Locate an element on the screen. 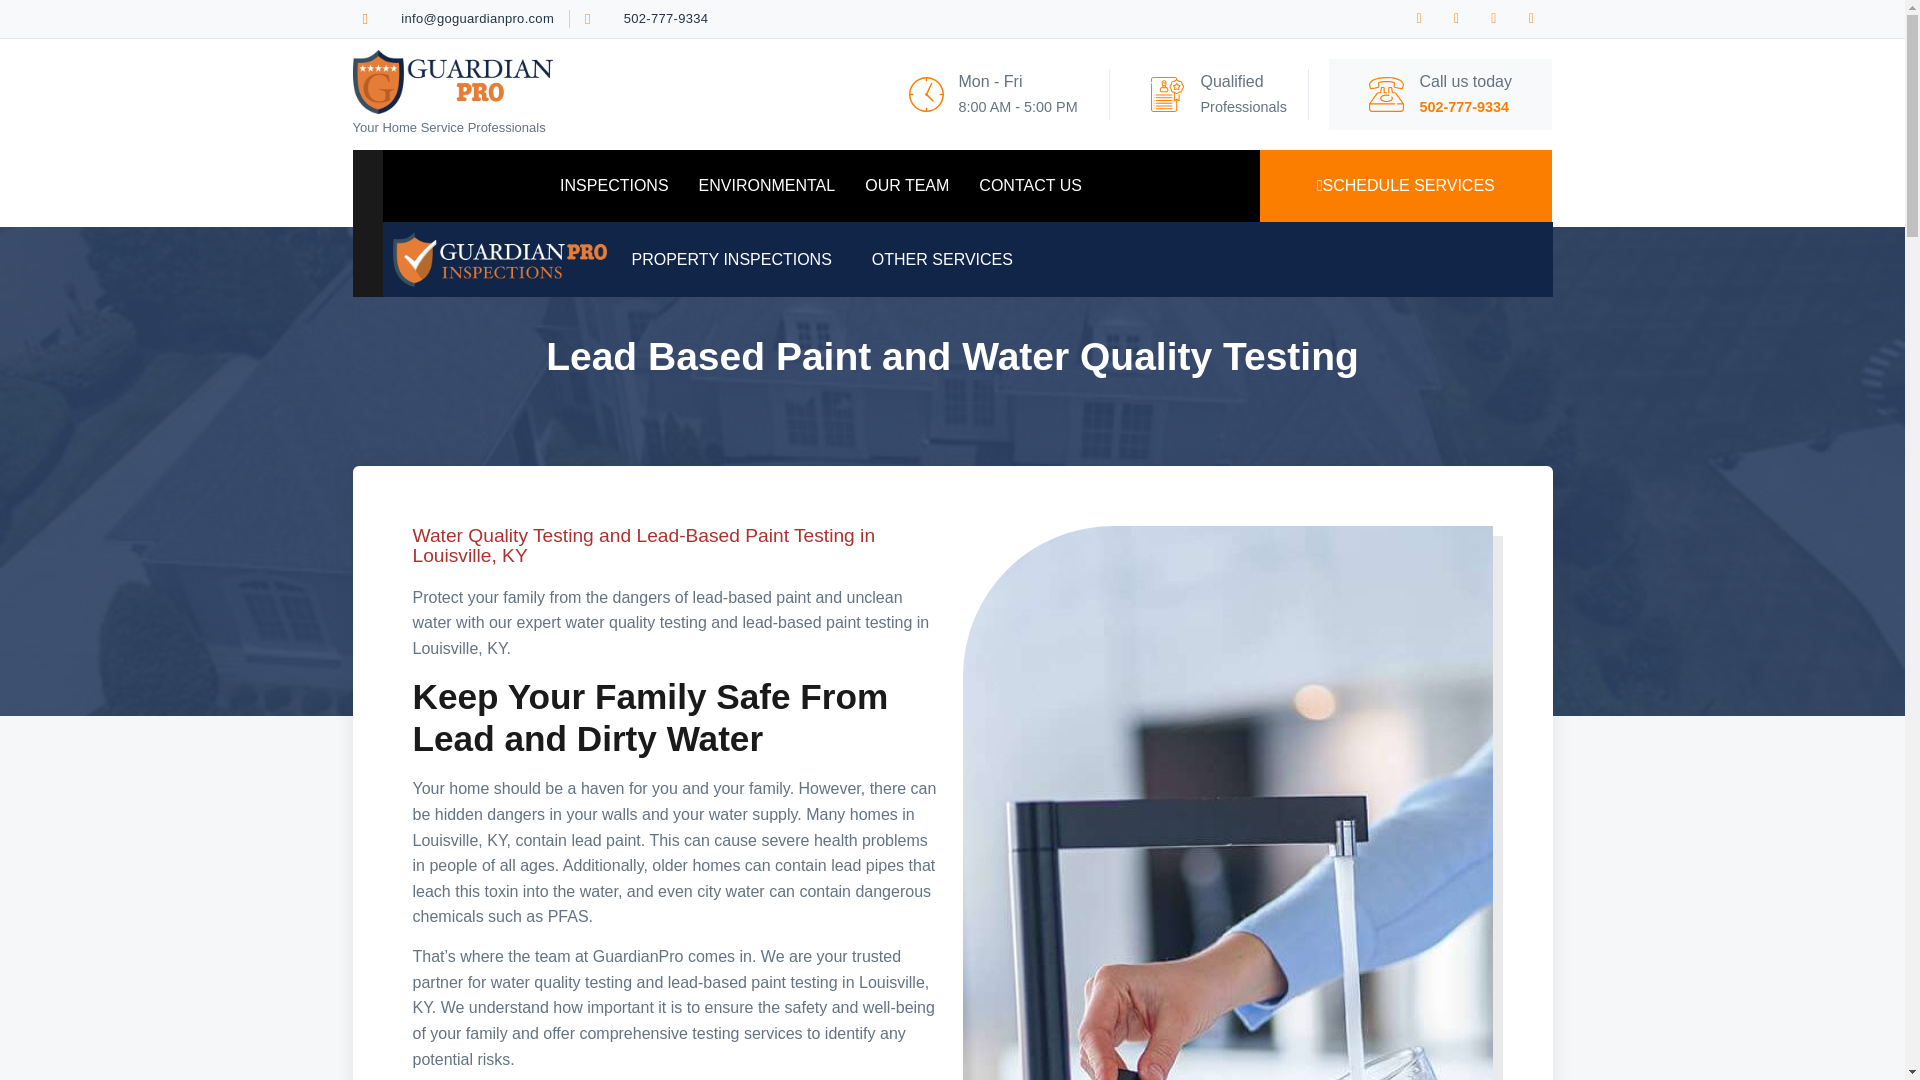 The width and height of the screenshot is (1920, 1080). INSPECTIONS is located at coordinates (614, 186).